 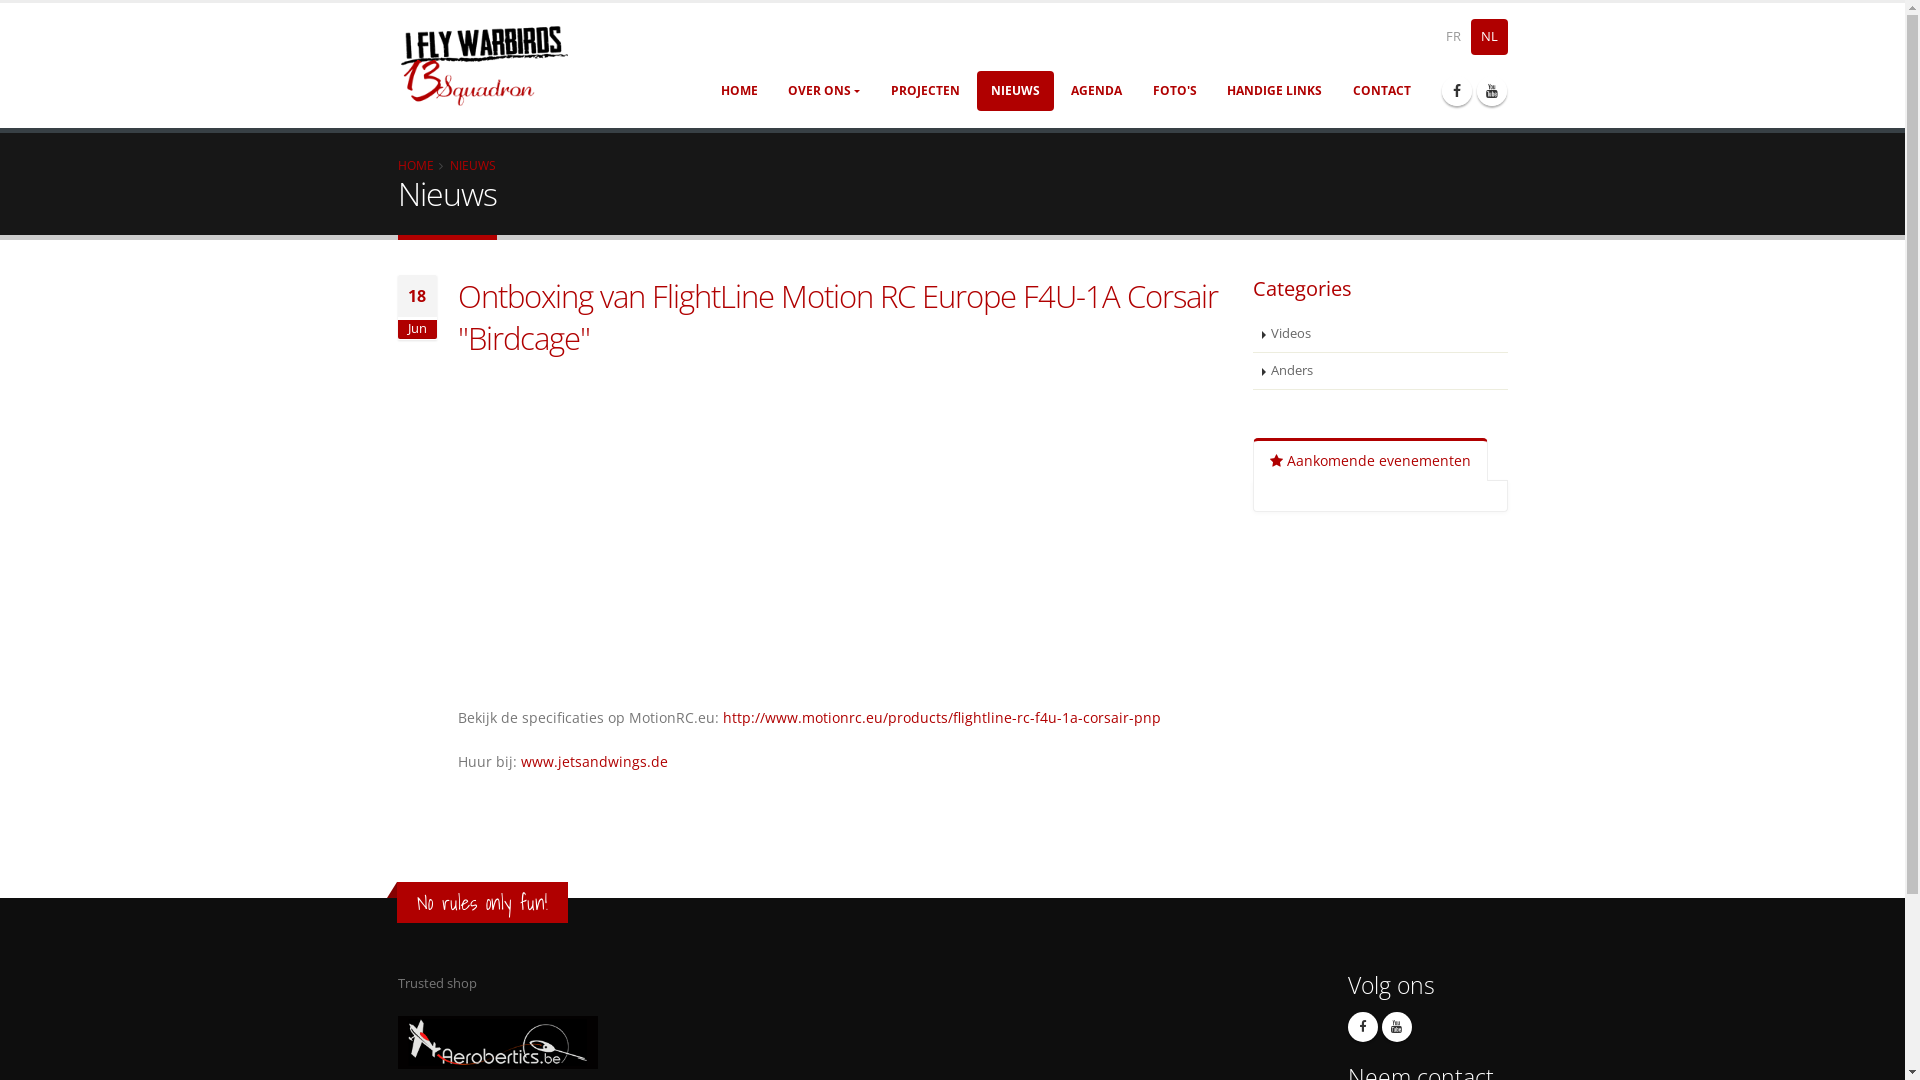 What do you see at coordinates (416, 165) in the screenshot?
I see `HOME` at bounding box center [416, 165].